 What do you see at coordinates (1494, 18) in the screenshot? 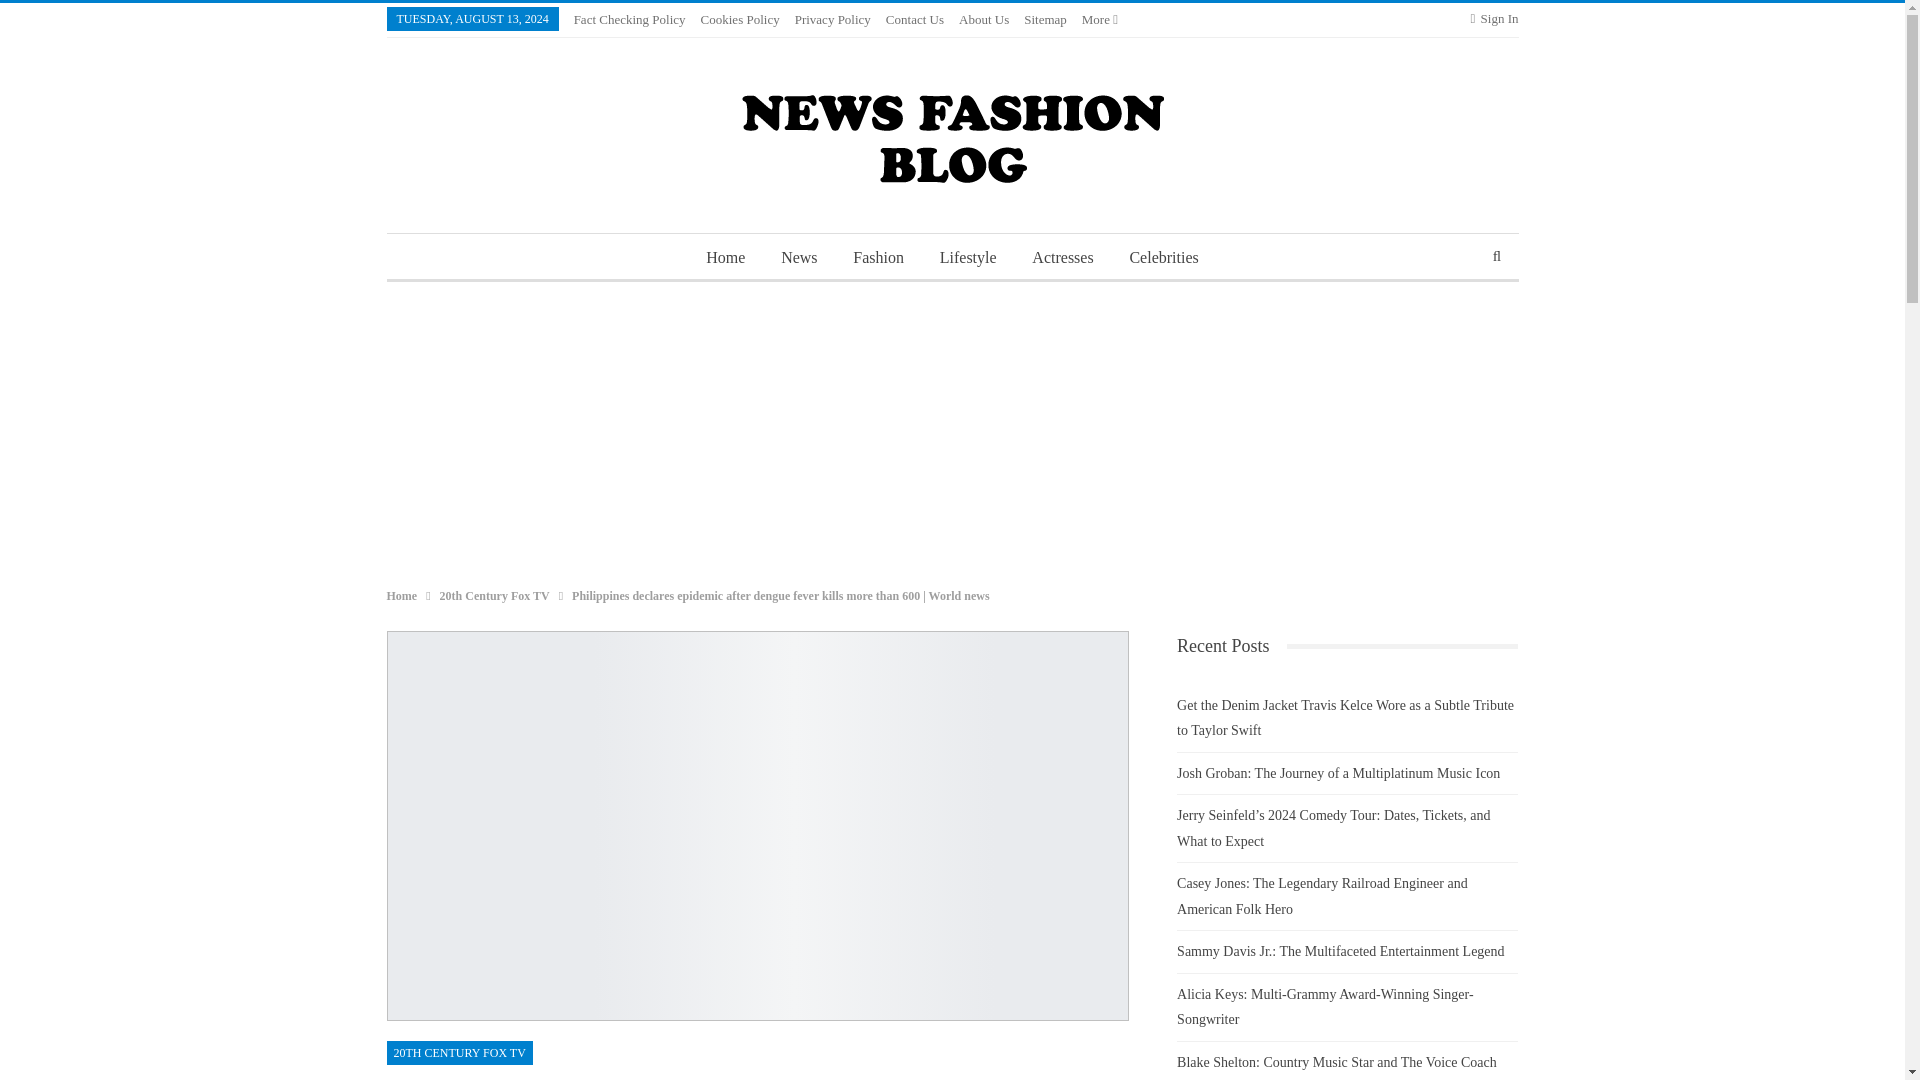
I see `Sign In` at bounding box center [1494, 18].